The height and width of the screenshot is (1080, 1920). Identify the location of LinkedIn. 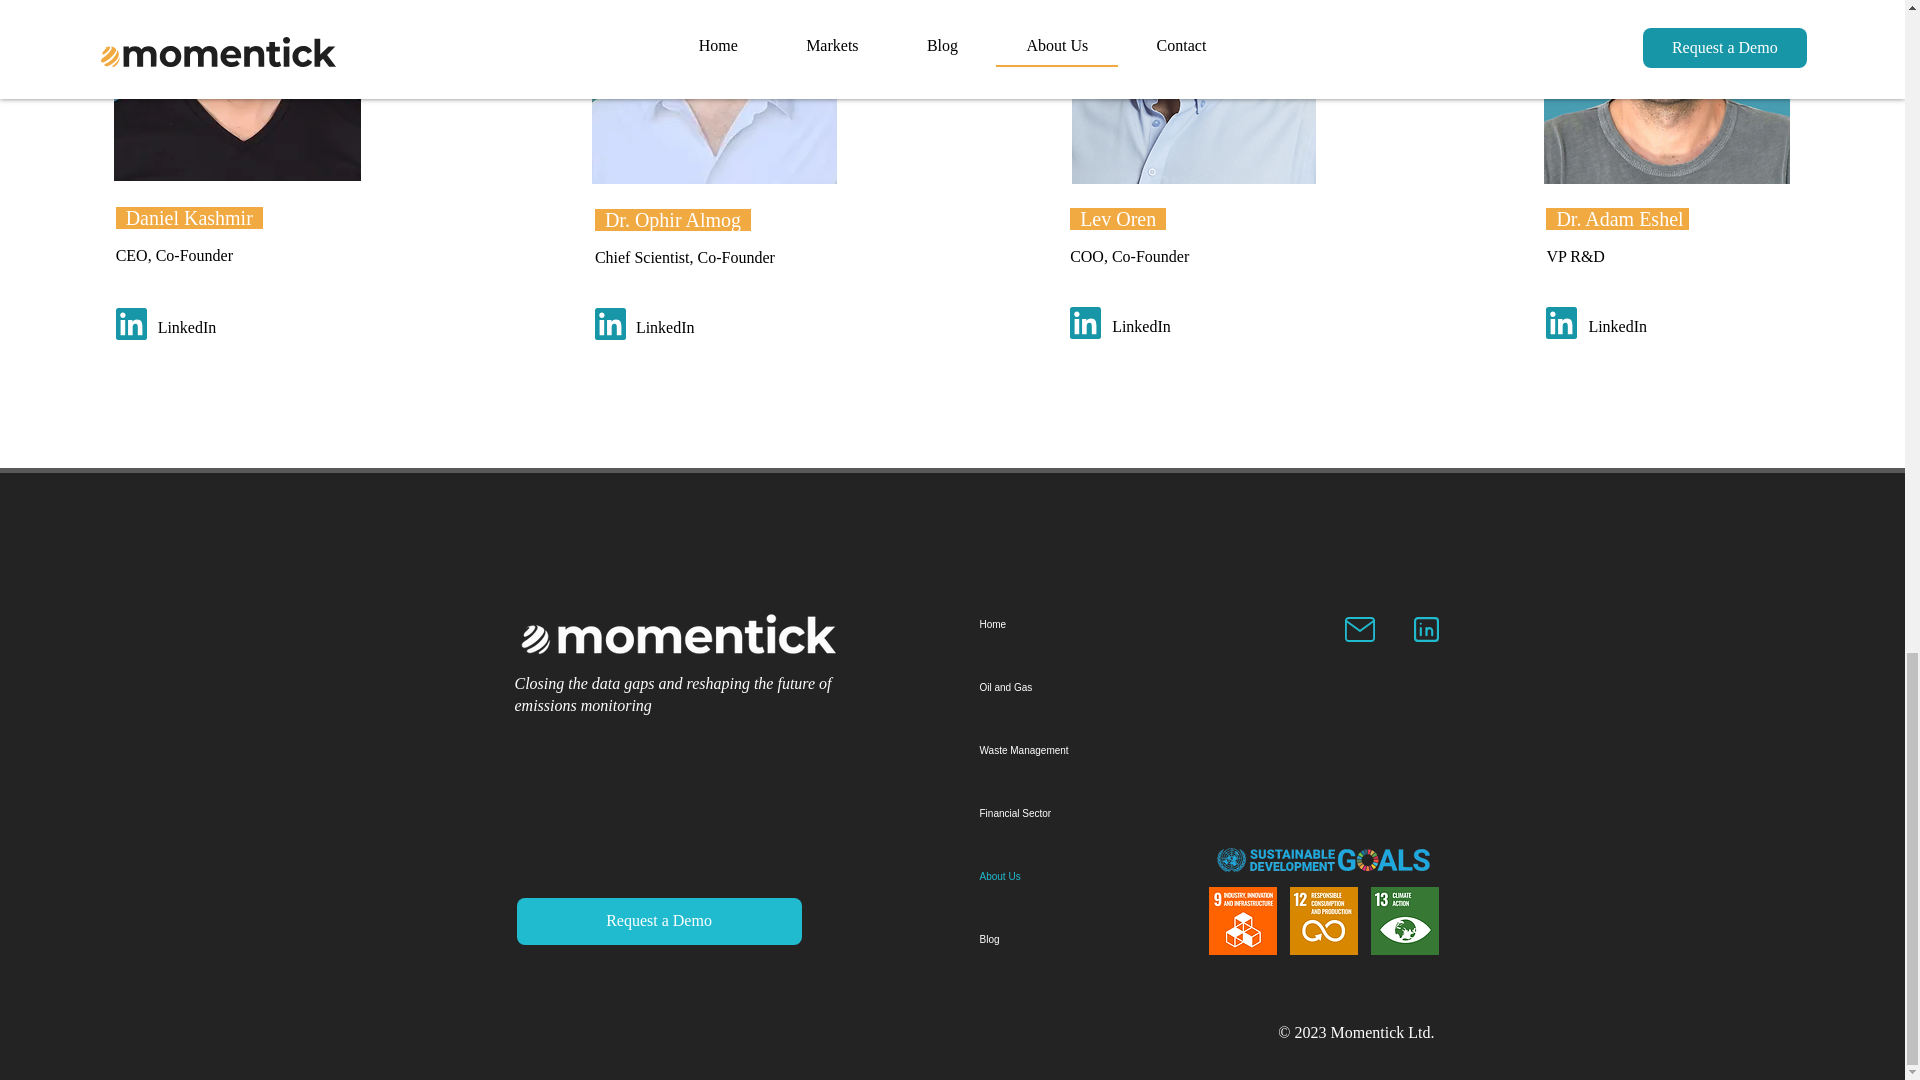
(210, 328).